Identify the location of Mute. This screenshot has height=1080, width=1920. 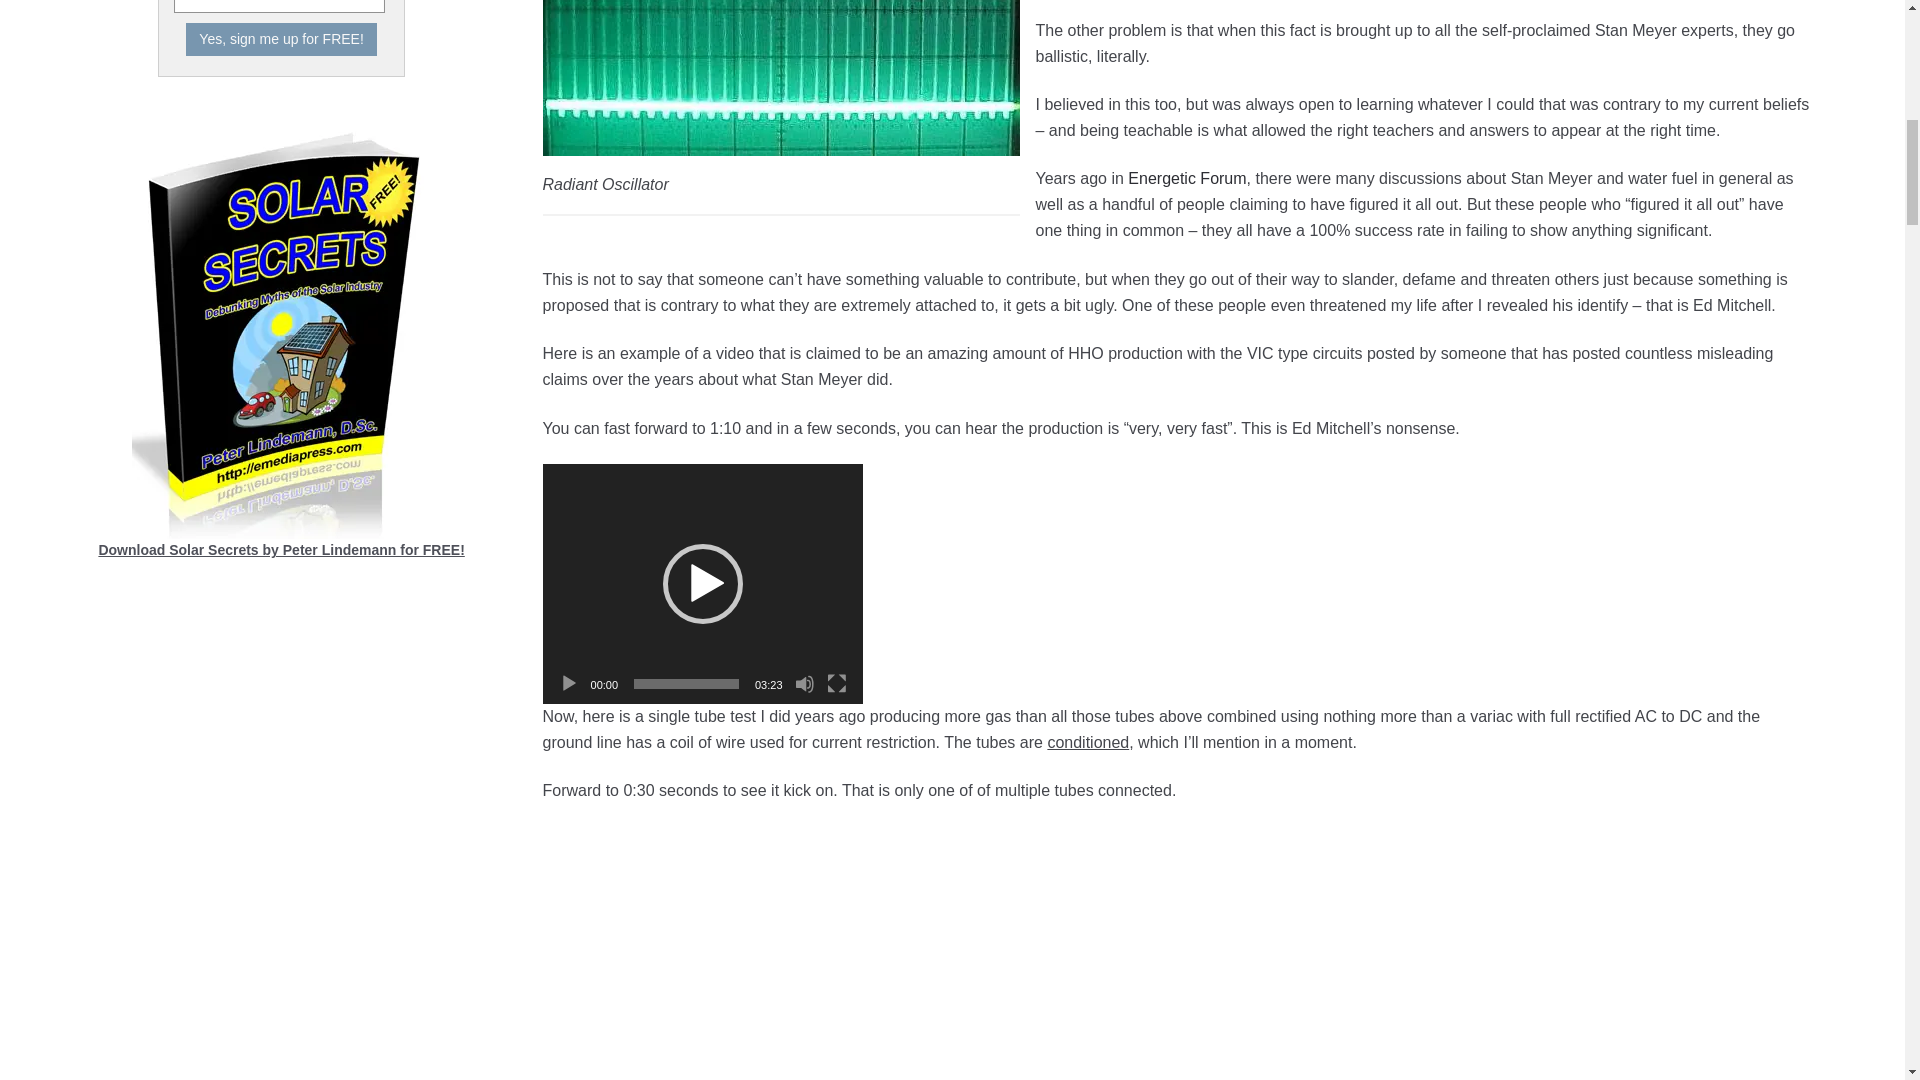
(804, 684).